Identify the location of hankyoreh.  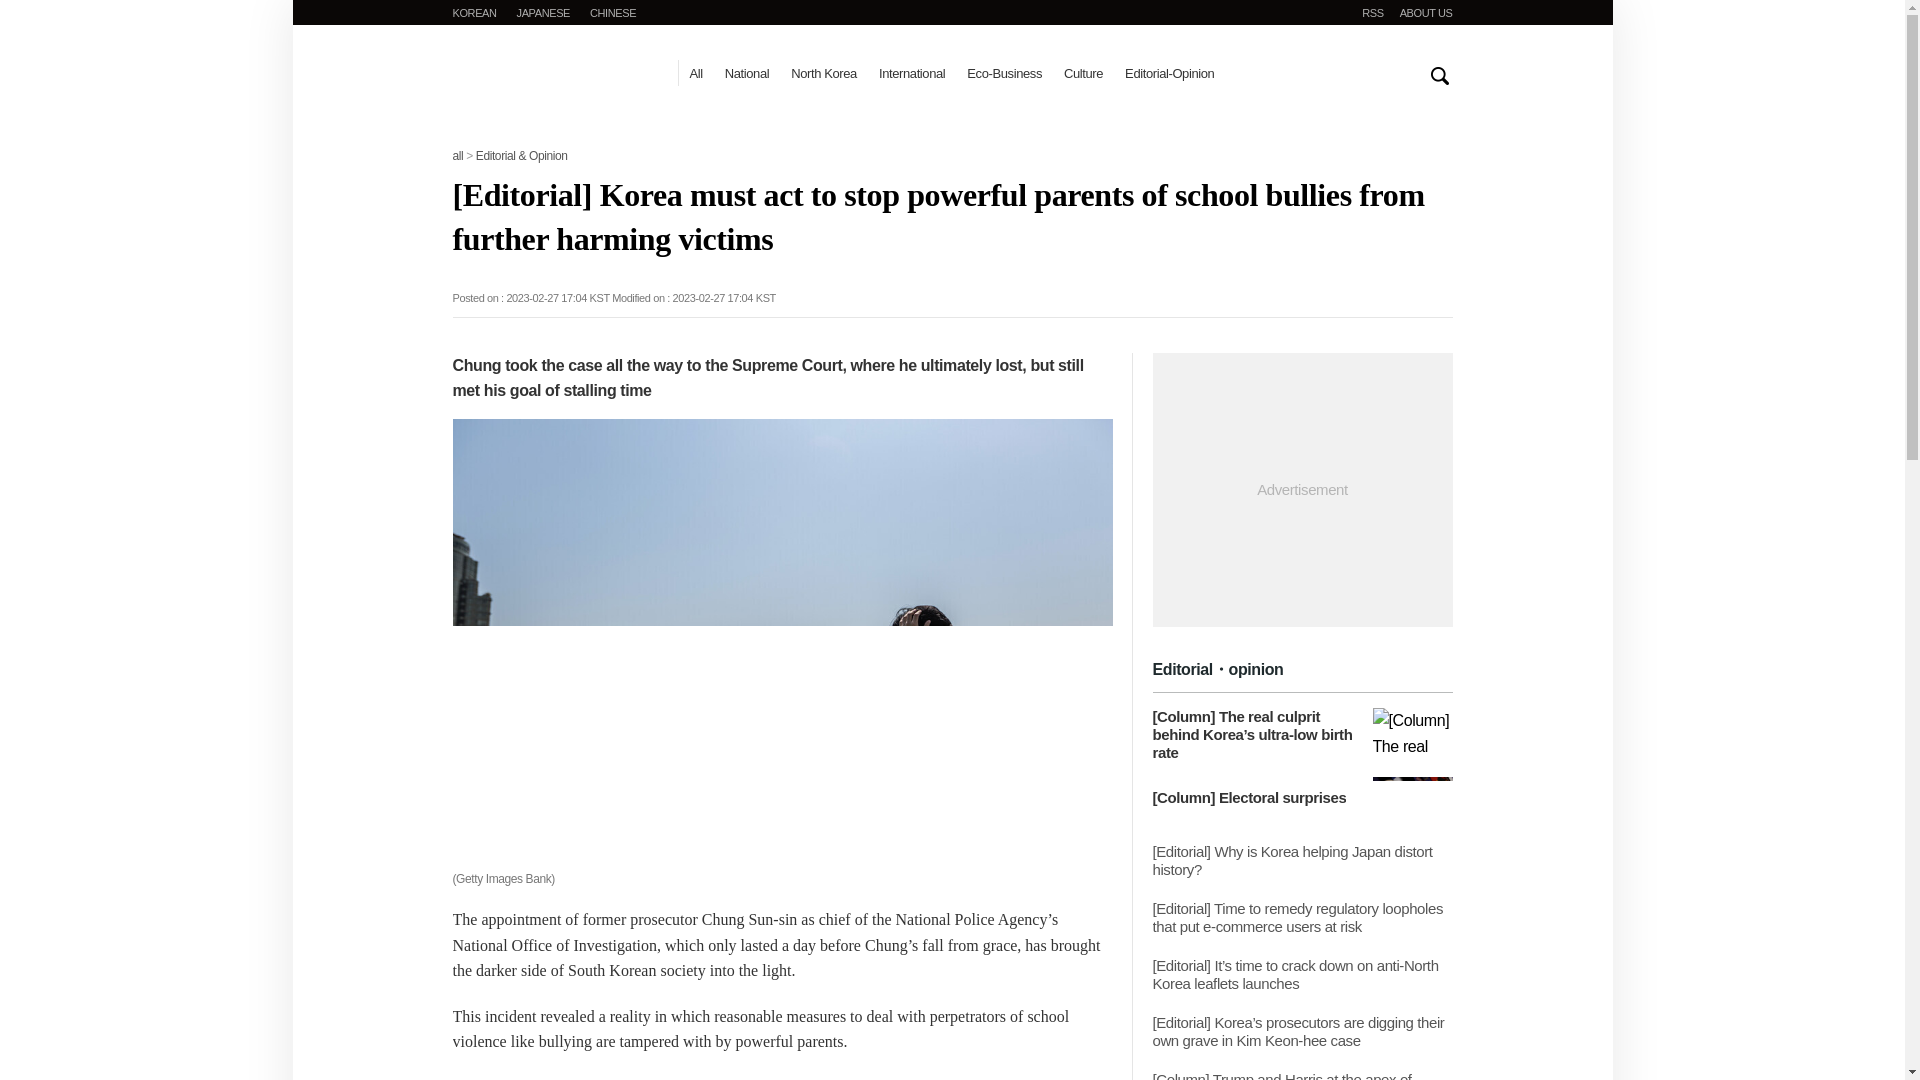
(554, 80).